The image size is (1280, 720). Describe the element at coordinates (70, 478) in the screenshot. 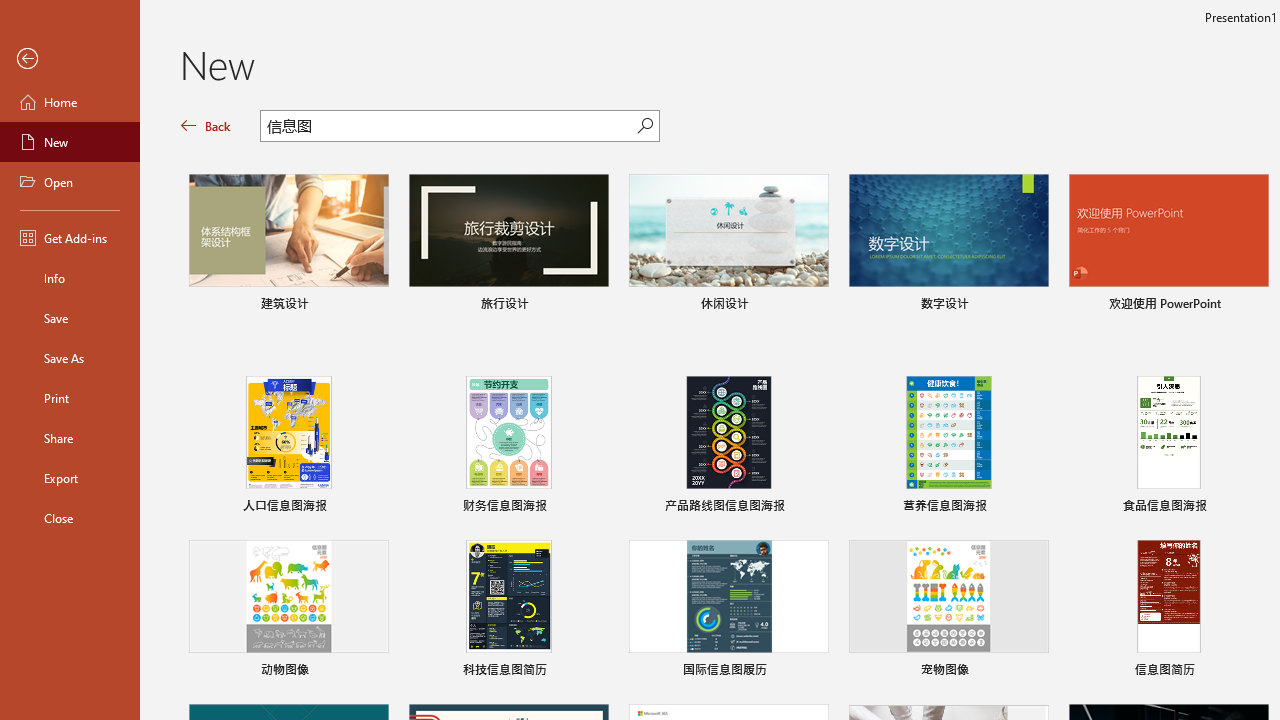

I see `Export` at that location.